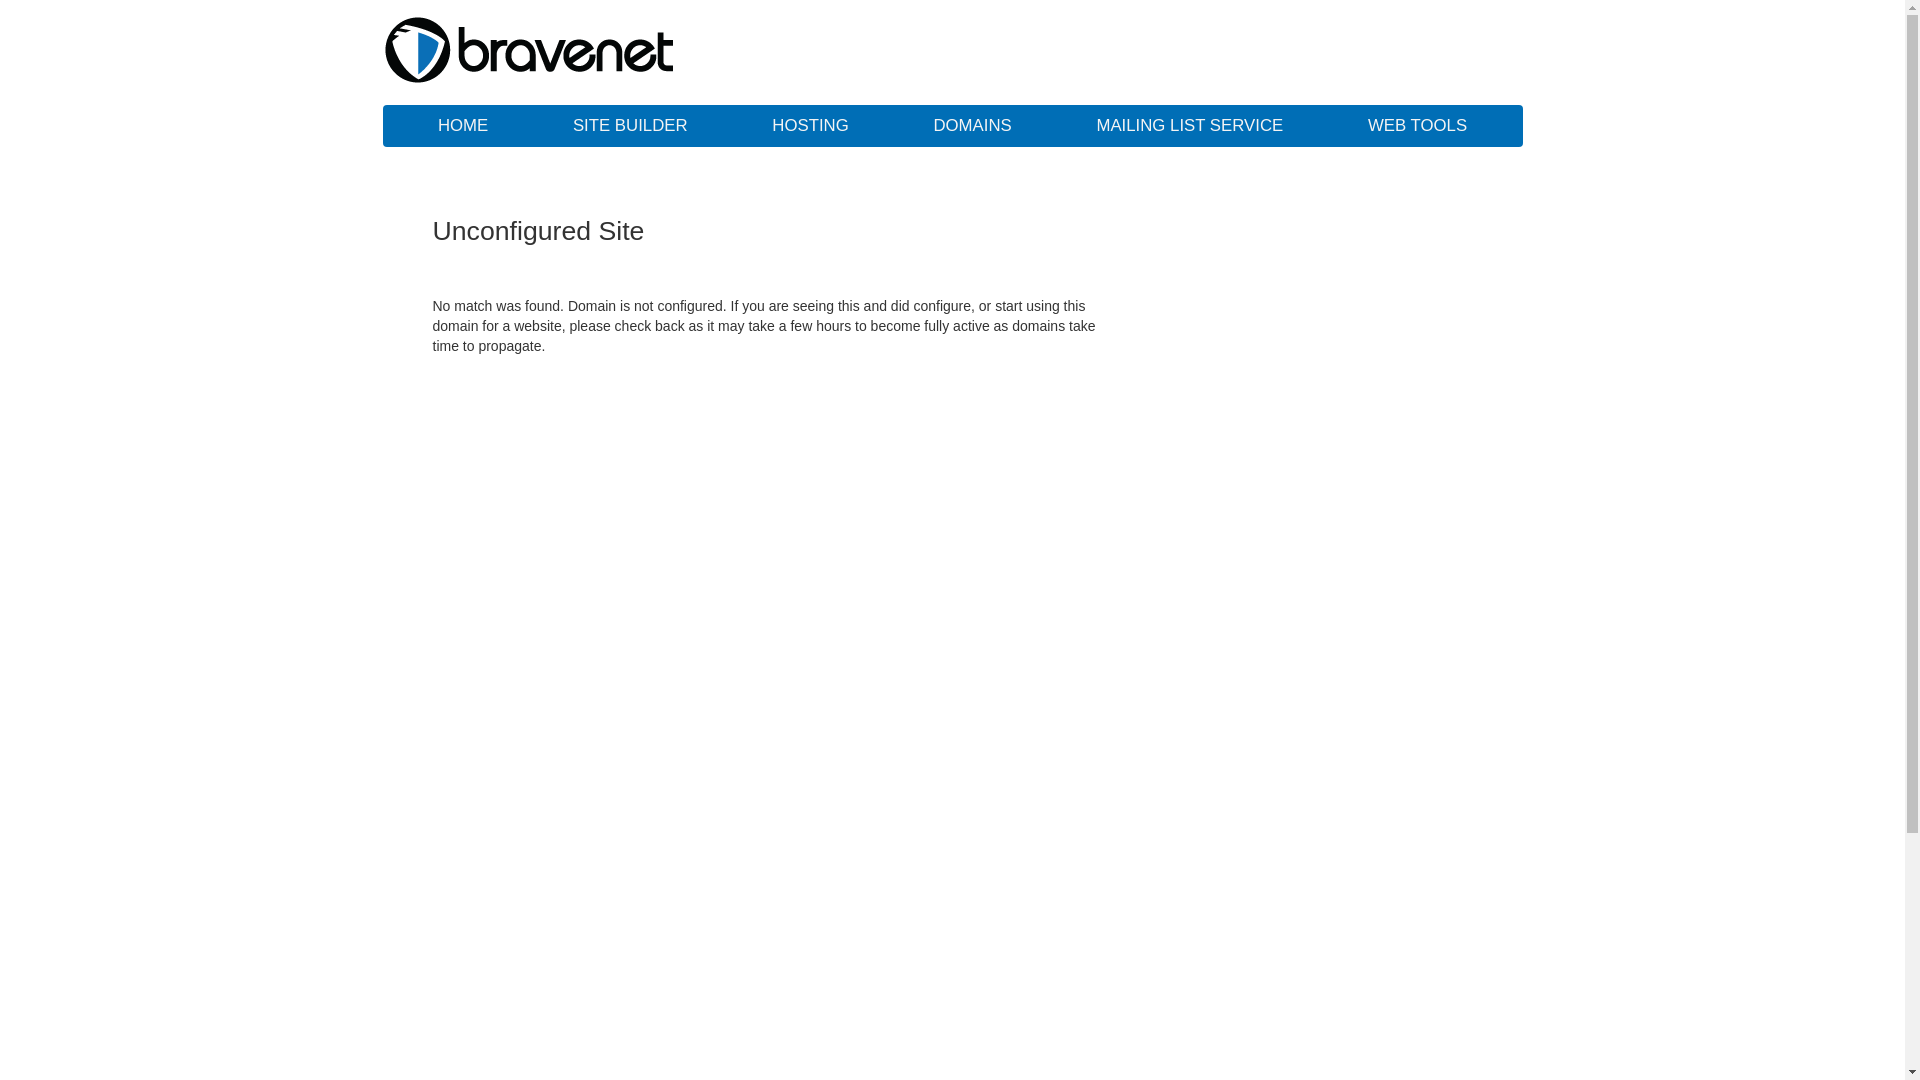  What do you see at coordinates (810, 126) in the screenshot?
I see `HOSTING` at bounding box center [810, 126].